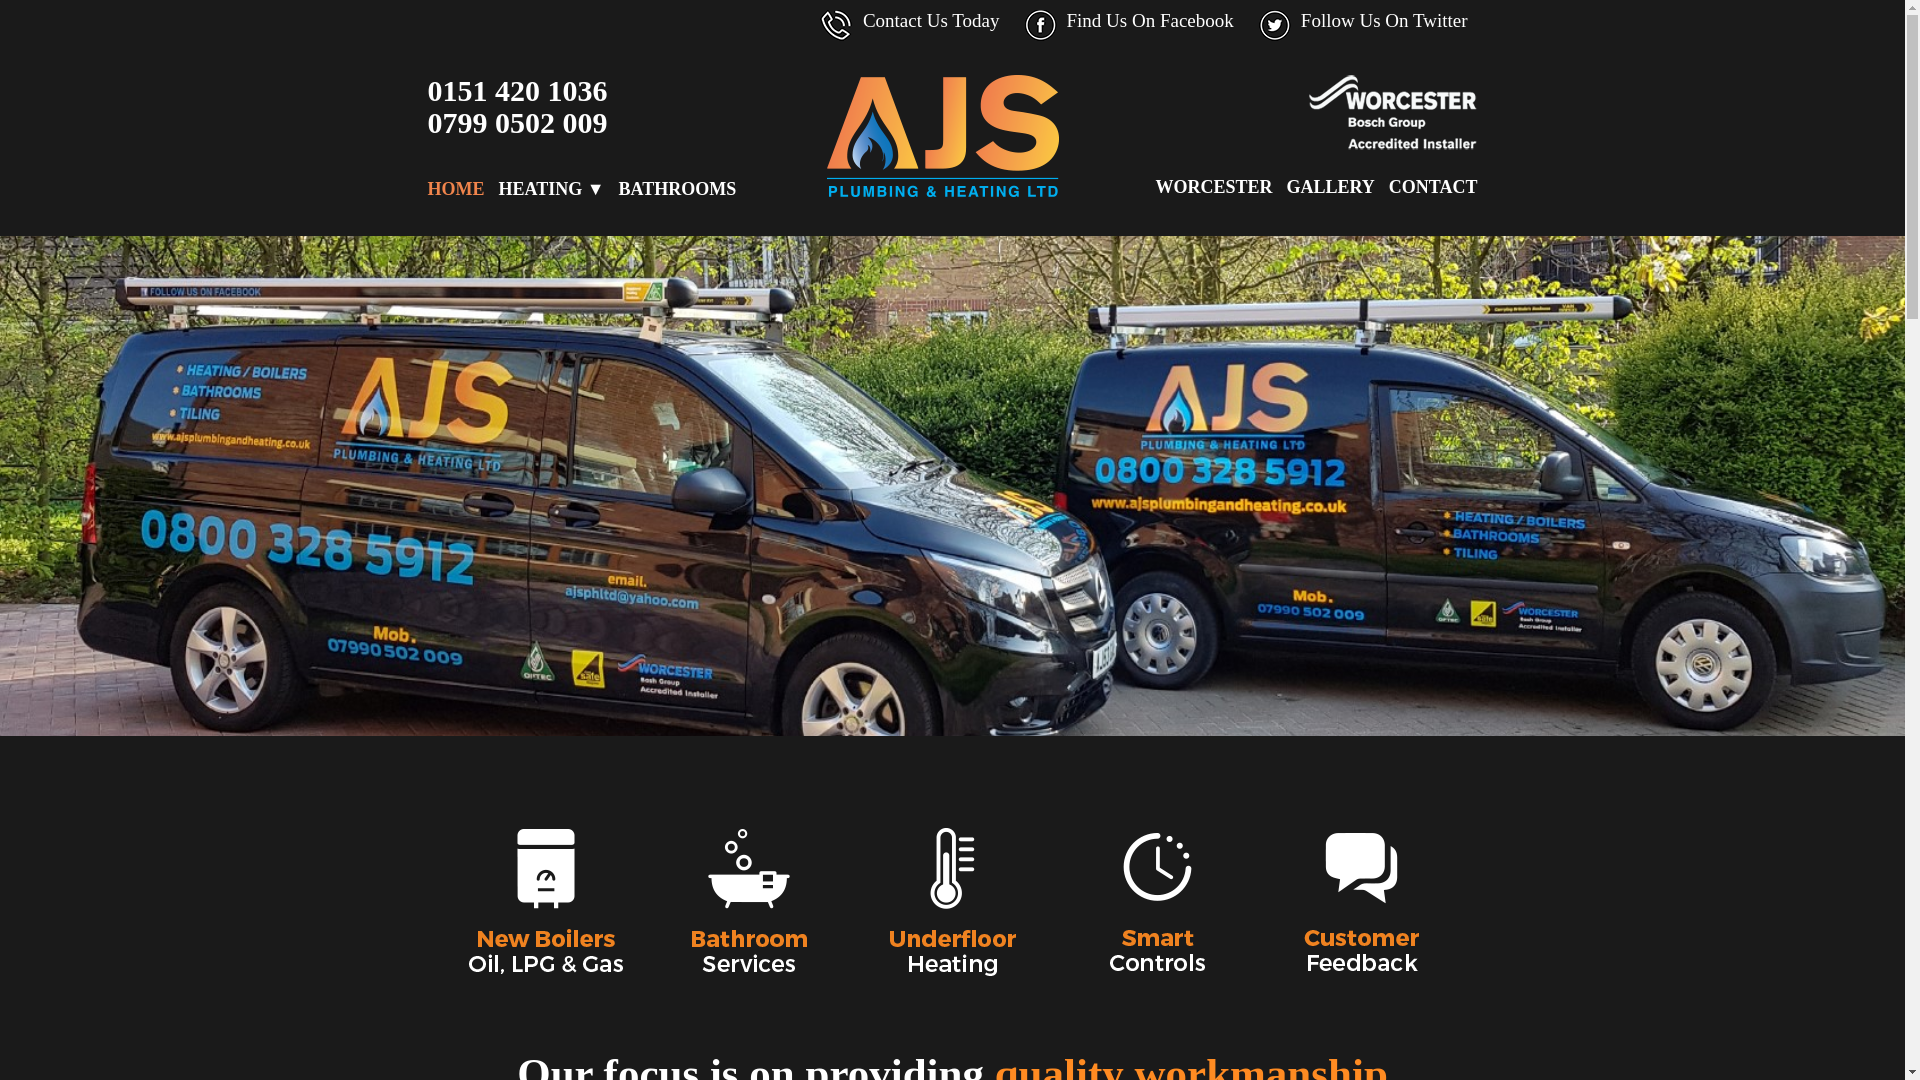  I want to click on Find Us On Facebook, so click(1148, 25).